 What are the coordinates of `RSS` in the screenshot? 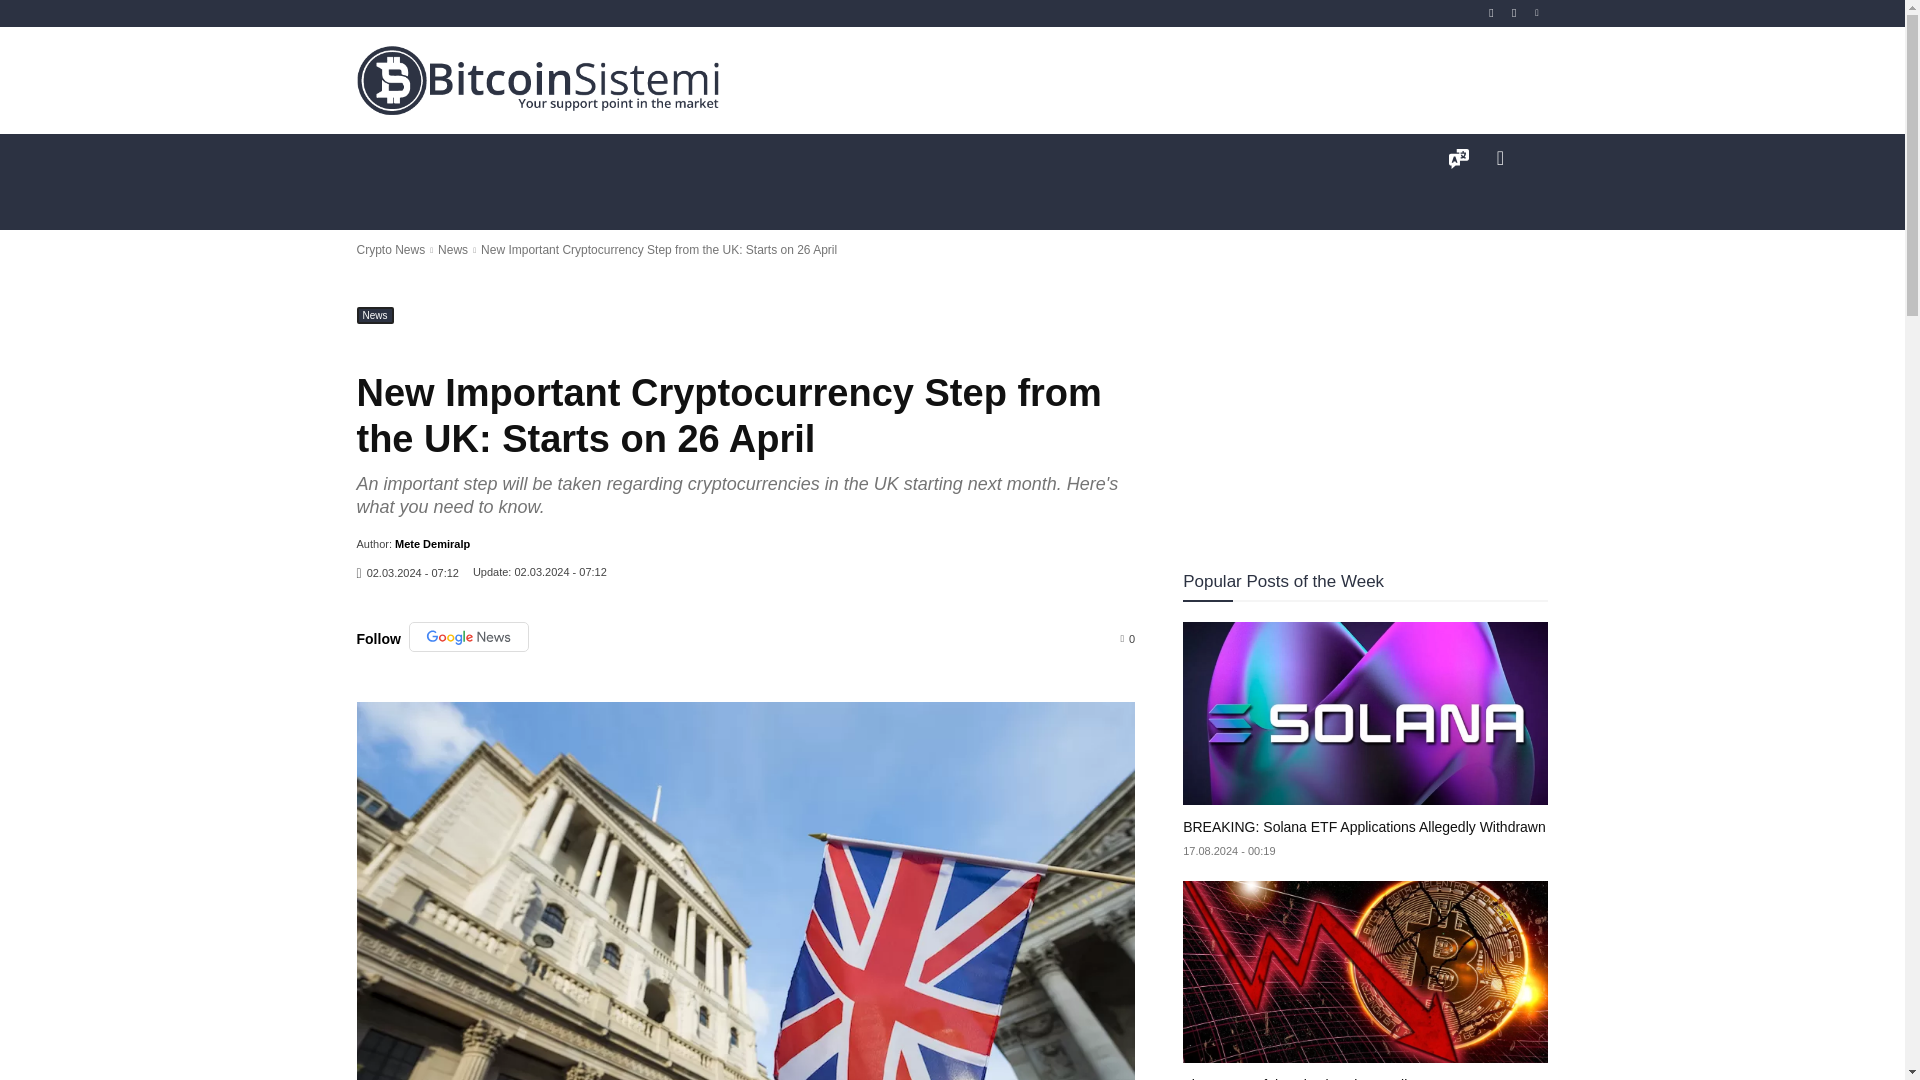 It's located at (1492, 13).